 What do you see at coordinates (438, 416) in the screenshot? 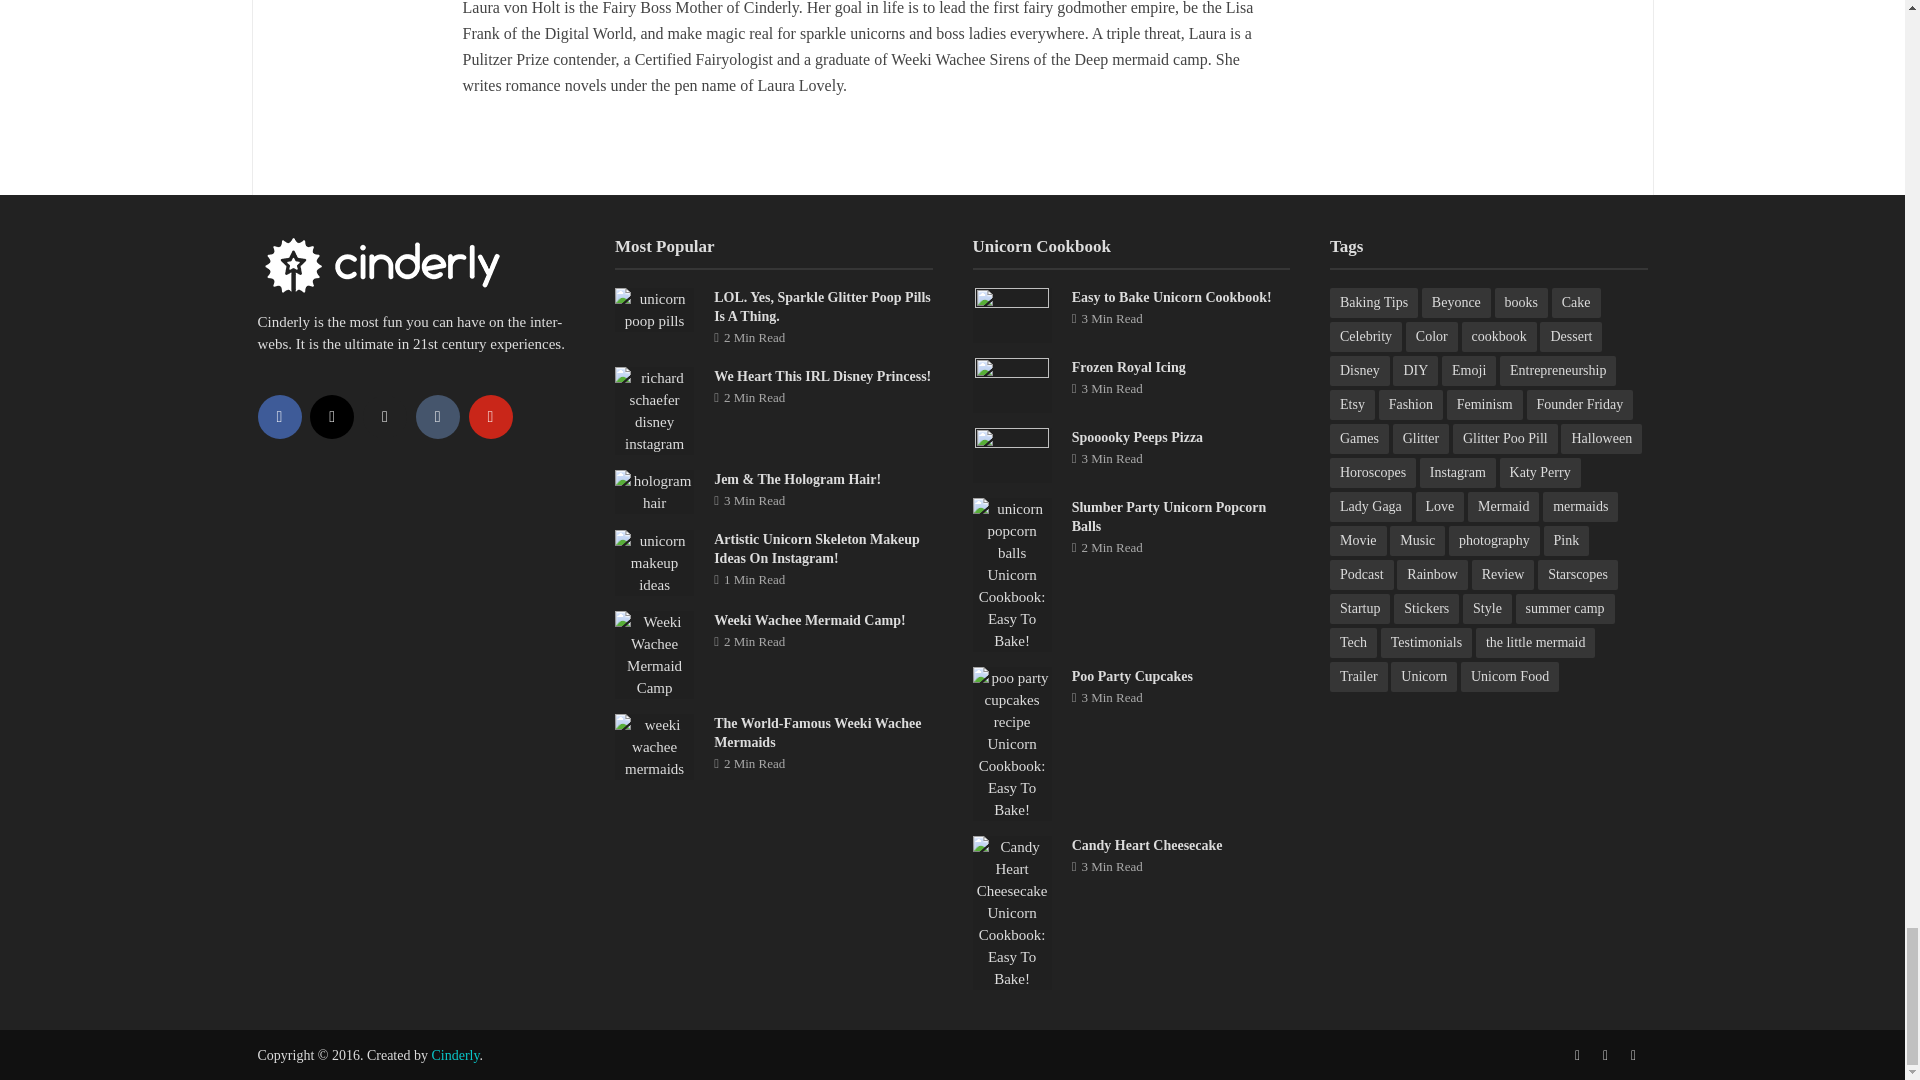
I see `tumblr` at bounding box center [438, 416].